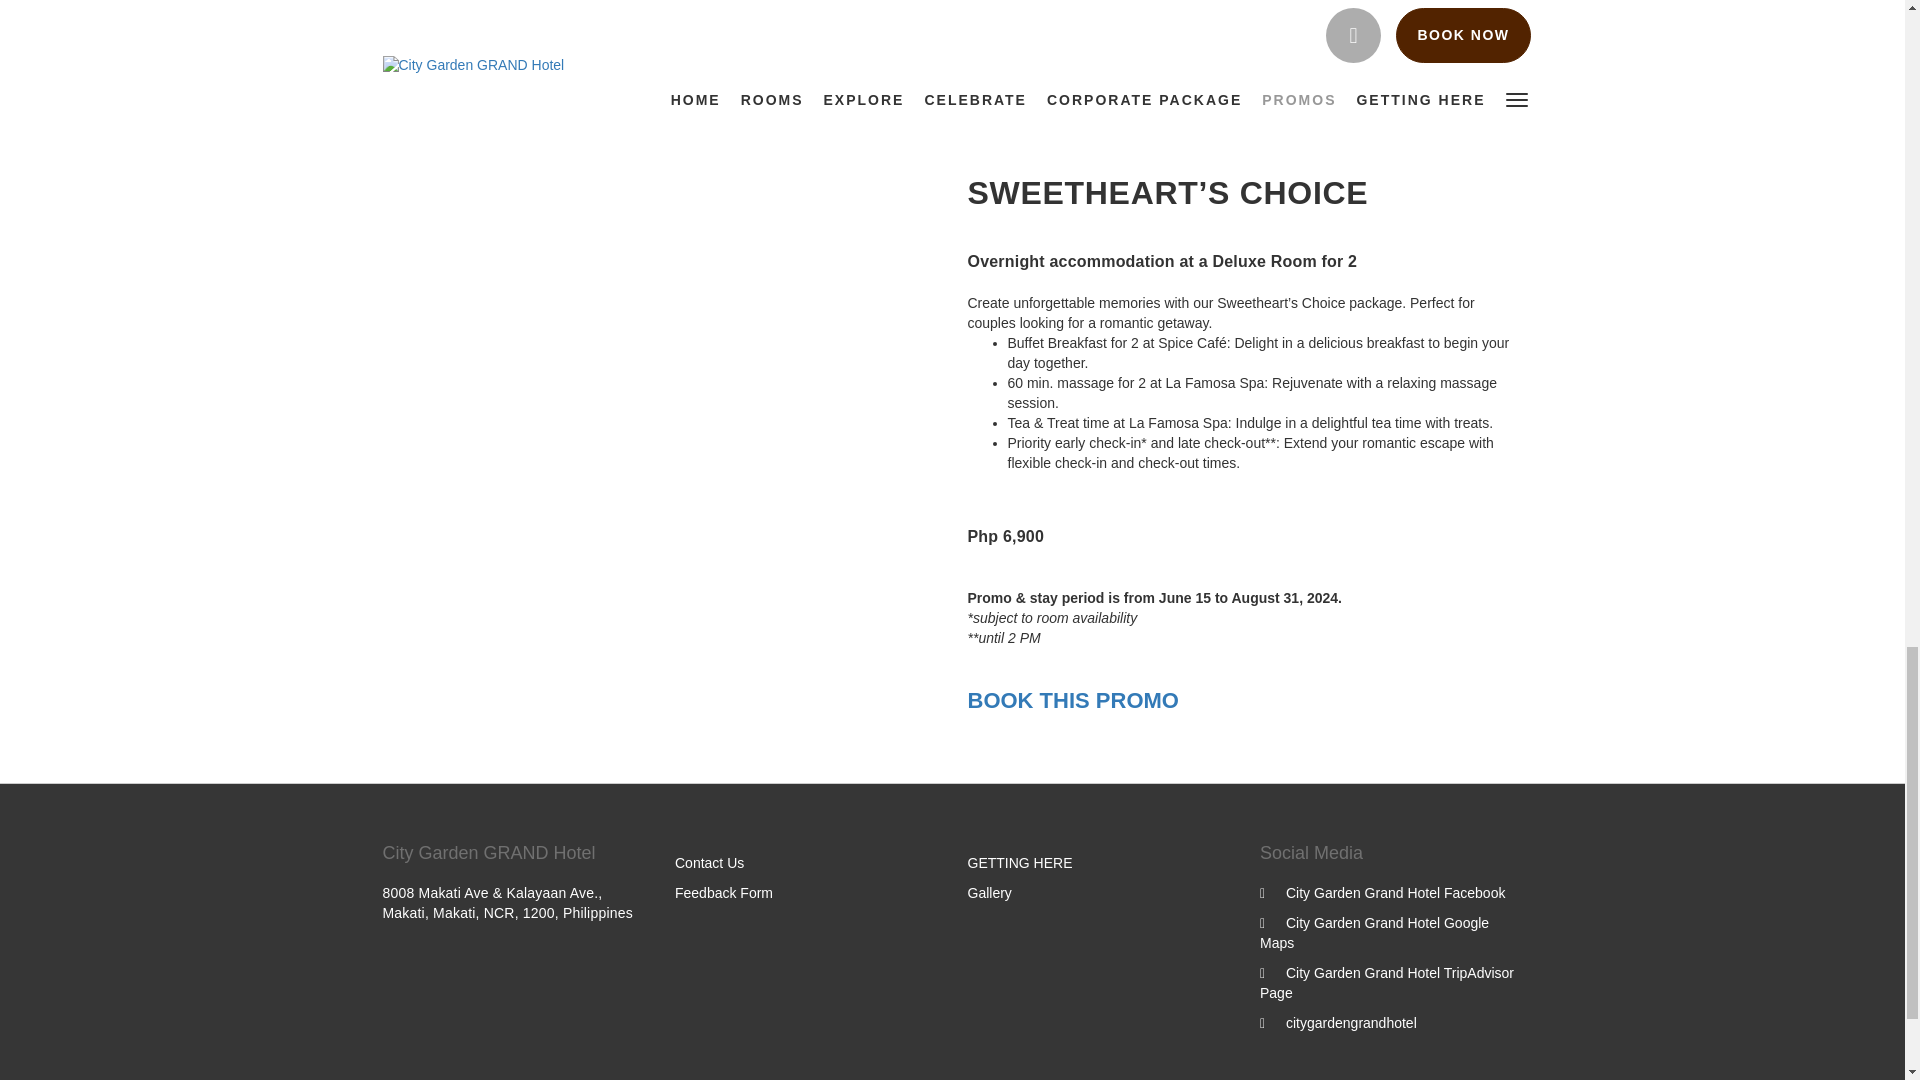 This screenshot has height=1080, width=1920. I want to click on BOOK THIS PROMO, so click(1072, 700).